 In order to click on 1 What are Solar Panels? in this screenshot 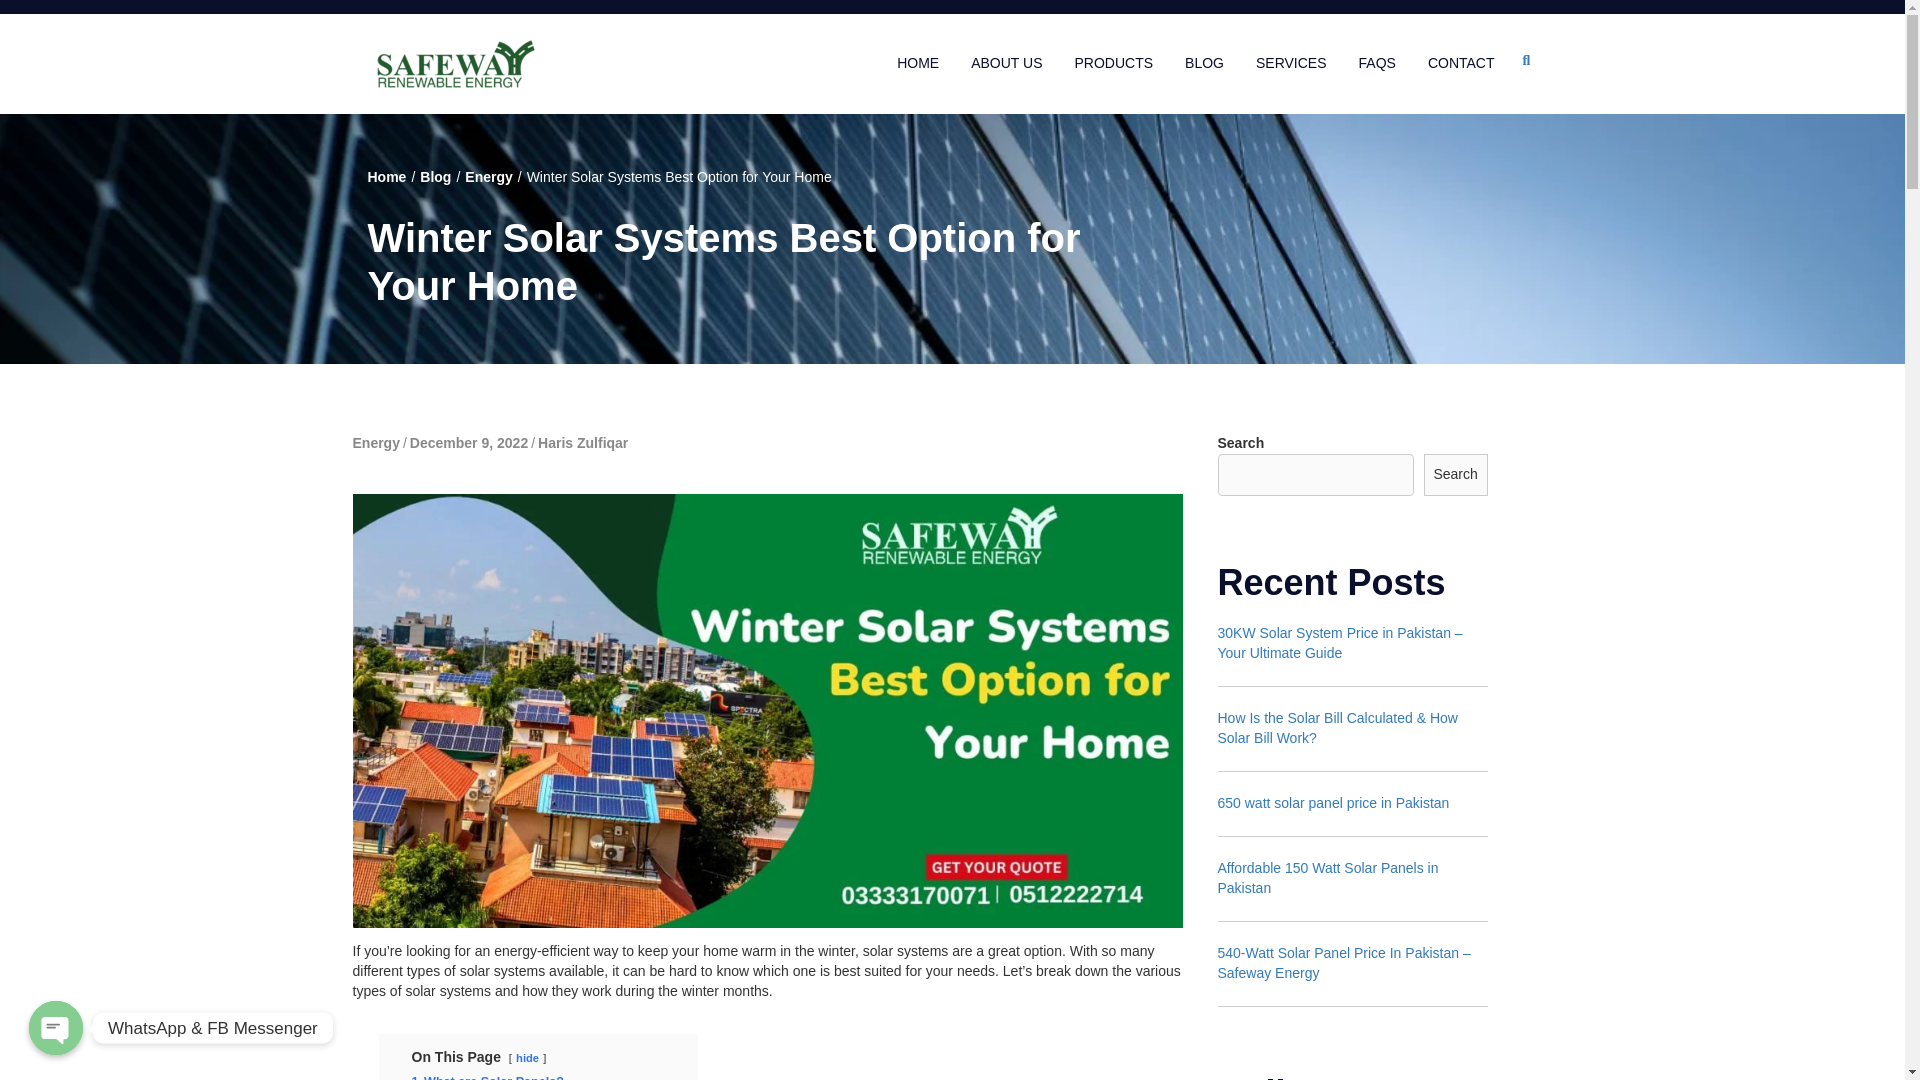, I will do `click(488, 1077)`.